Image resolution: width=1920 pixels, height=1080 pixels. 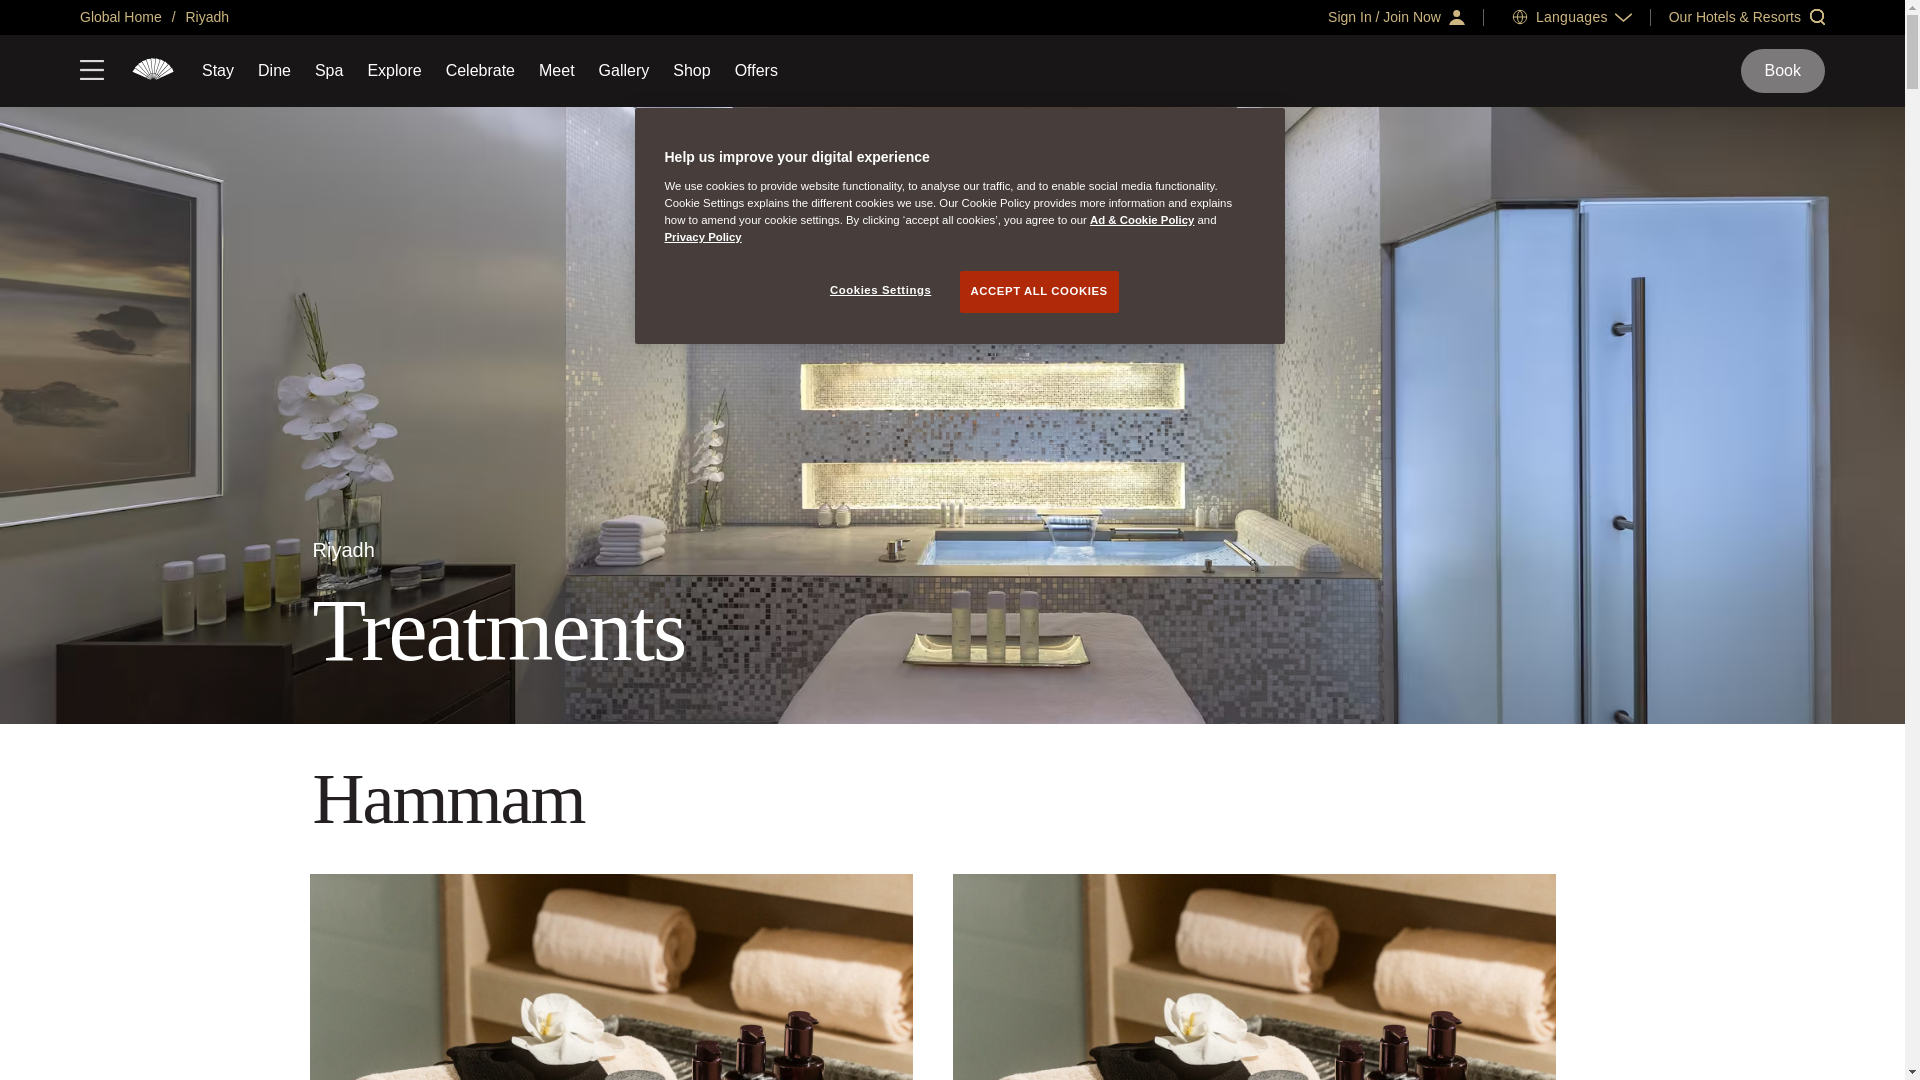 I want to click on Global Home, so click(x=120, y=16).